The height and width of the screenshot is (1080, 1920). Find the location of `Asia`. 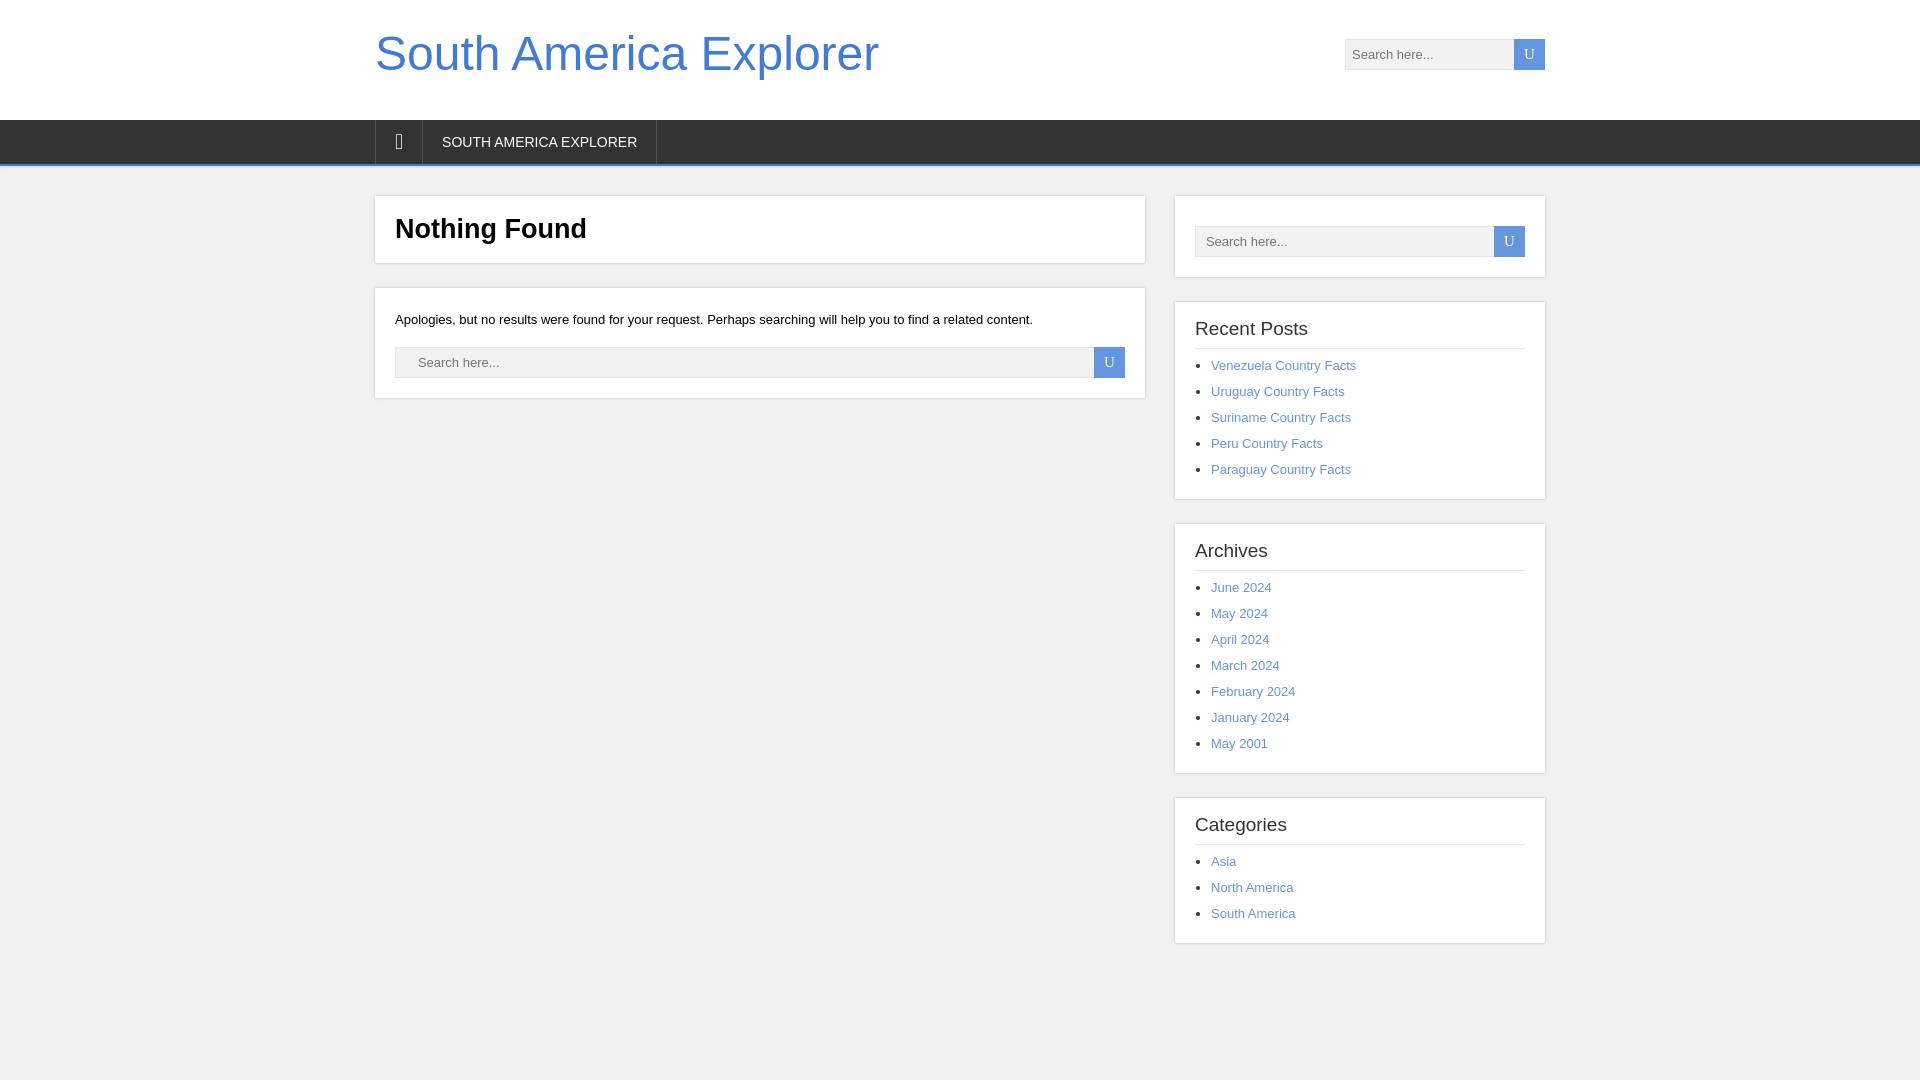

Asia is located at coordinates (1224, 862).